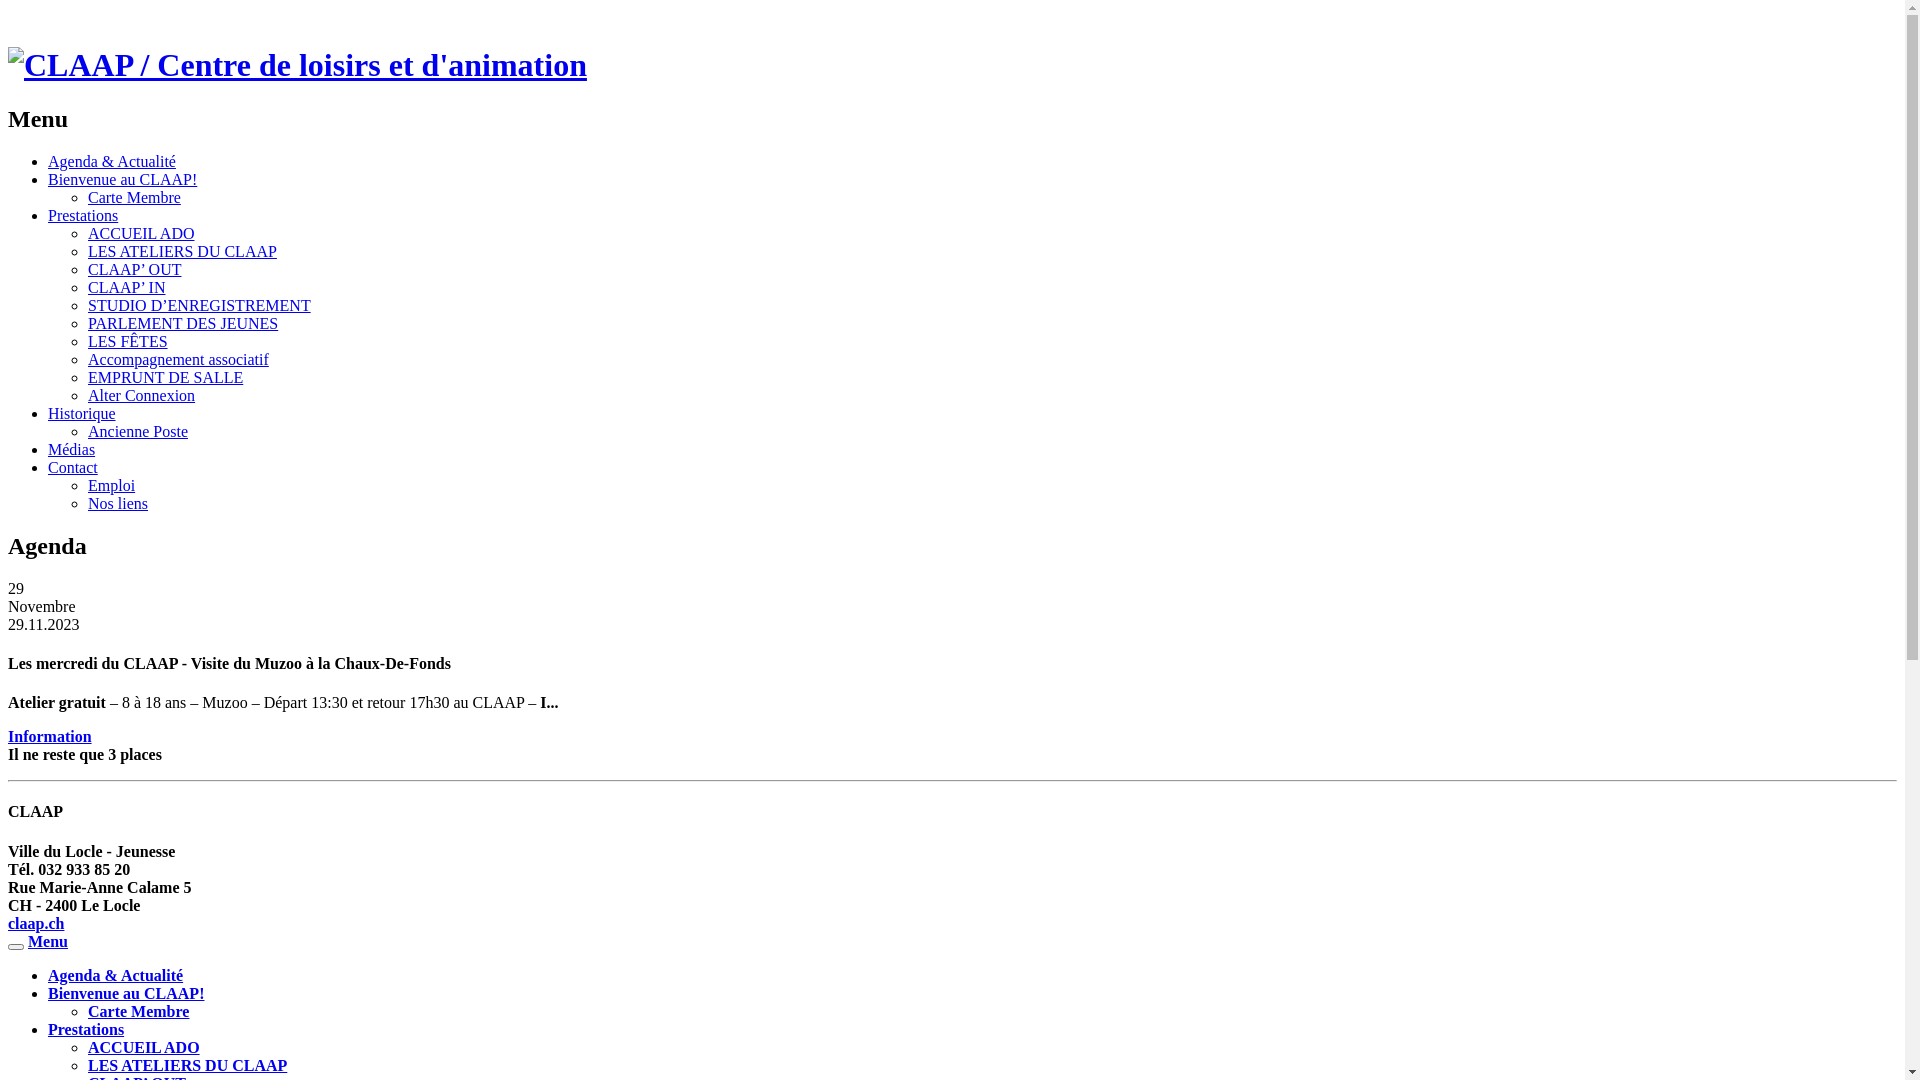 This screenshot has width=1920, height=1080. I want to click on CLAAP - Centre de loisires et d'animation, so click(298, 65).